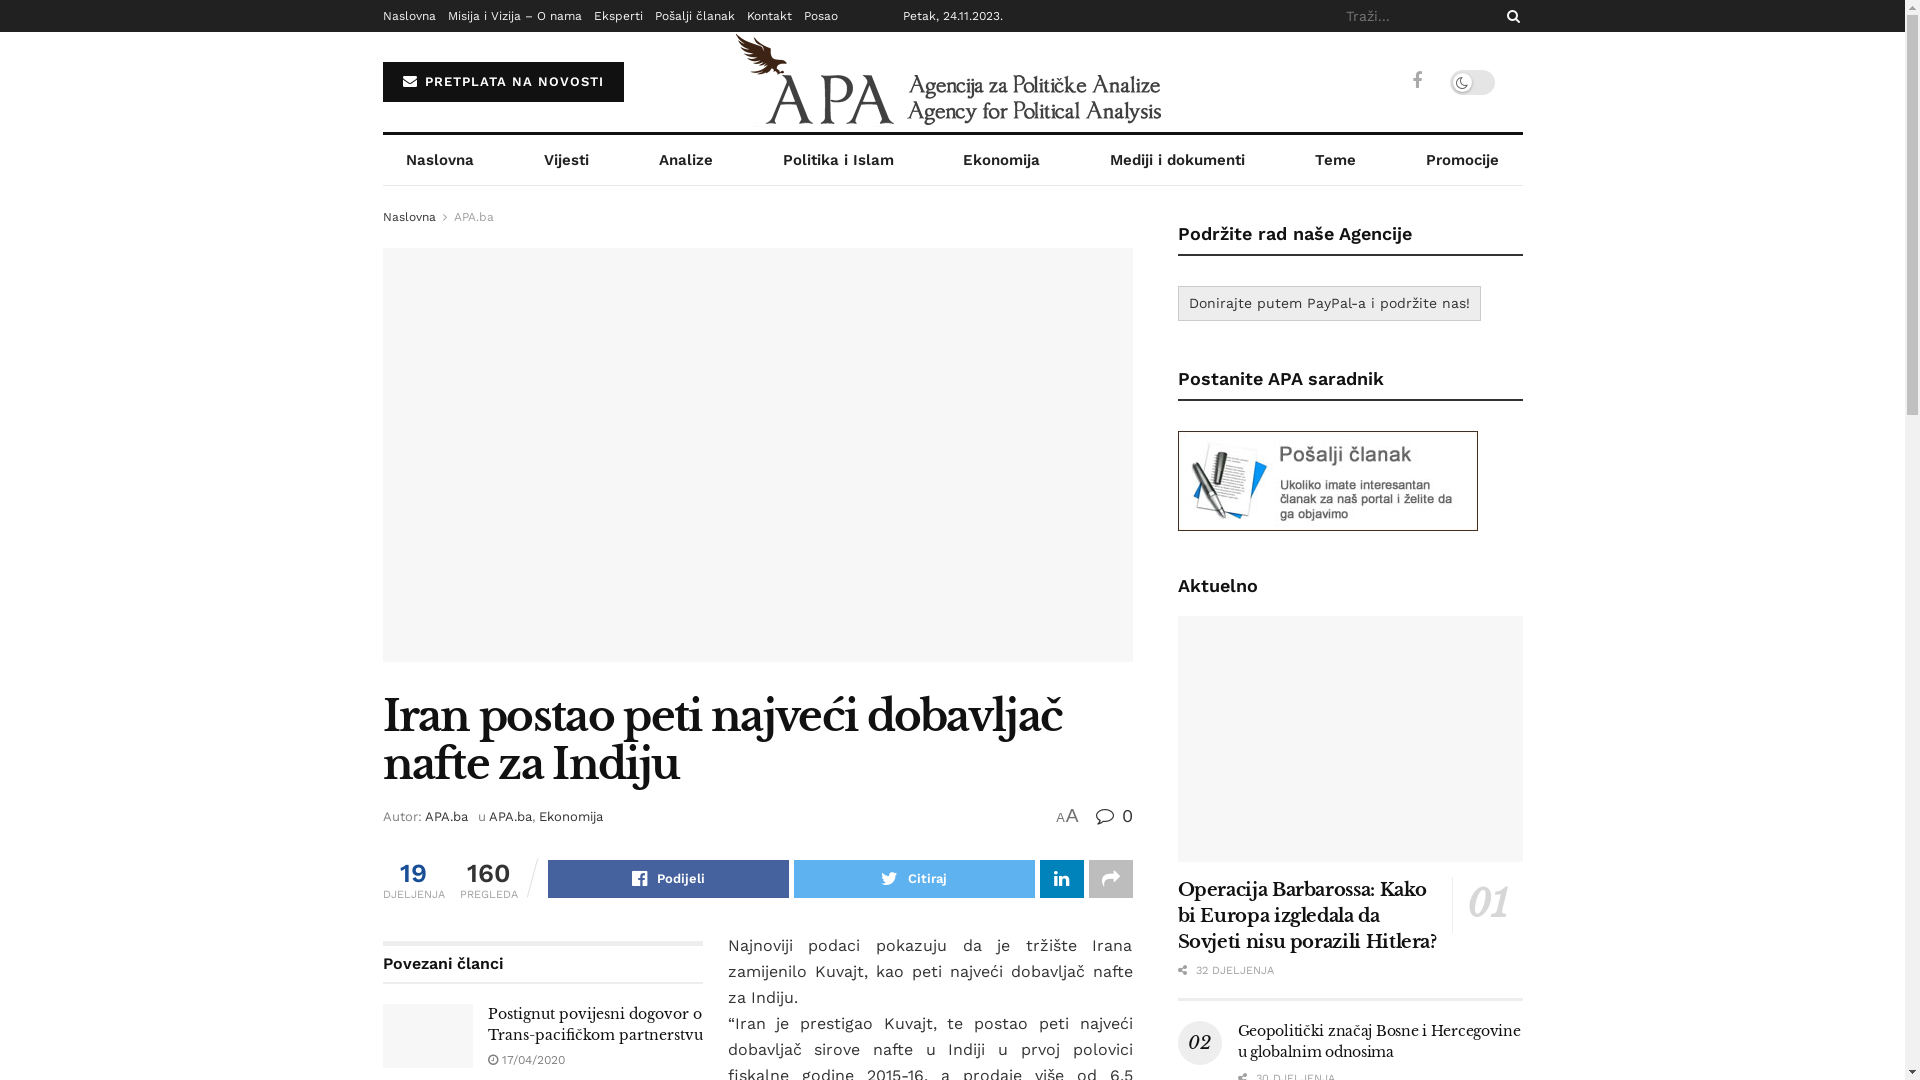  What do you see at coordinates (914, 879) in the screenshot?
I see `Citiraj` at bounding box center [914, 879].